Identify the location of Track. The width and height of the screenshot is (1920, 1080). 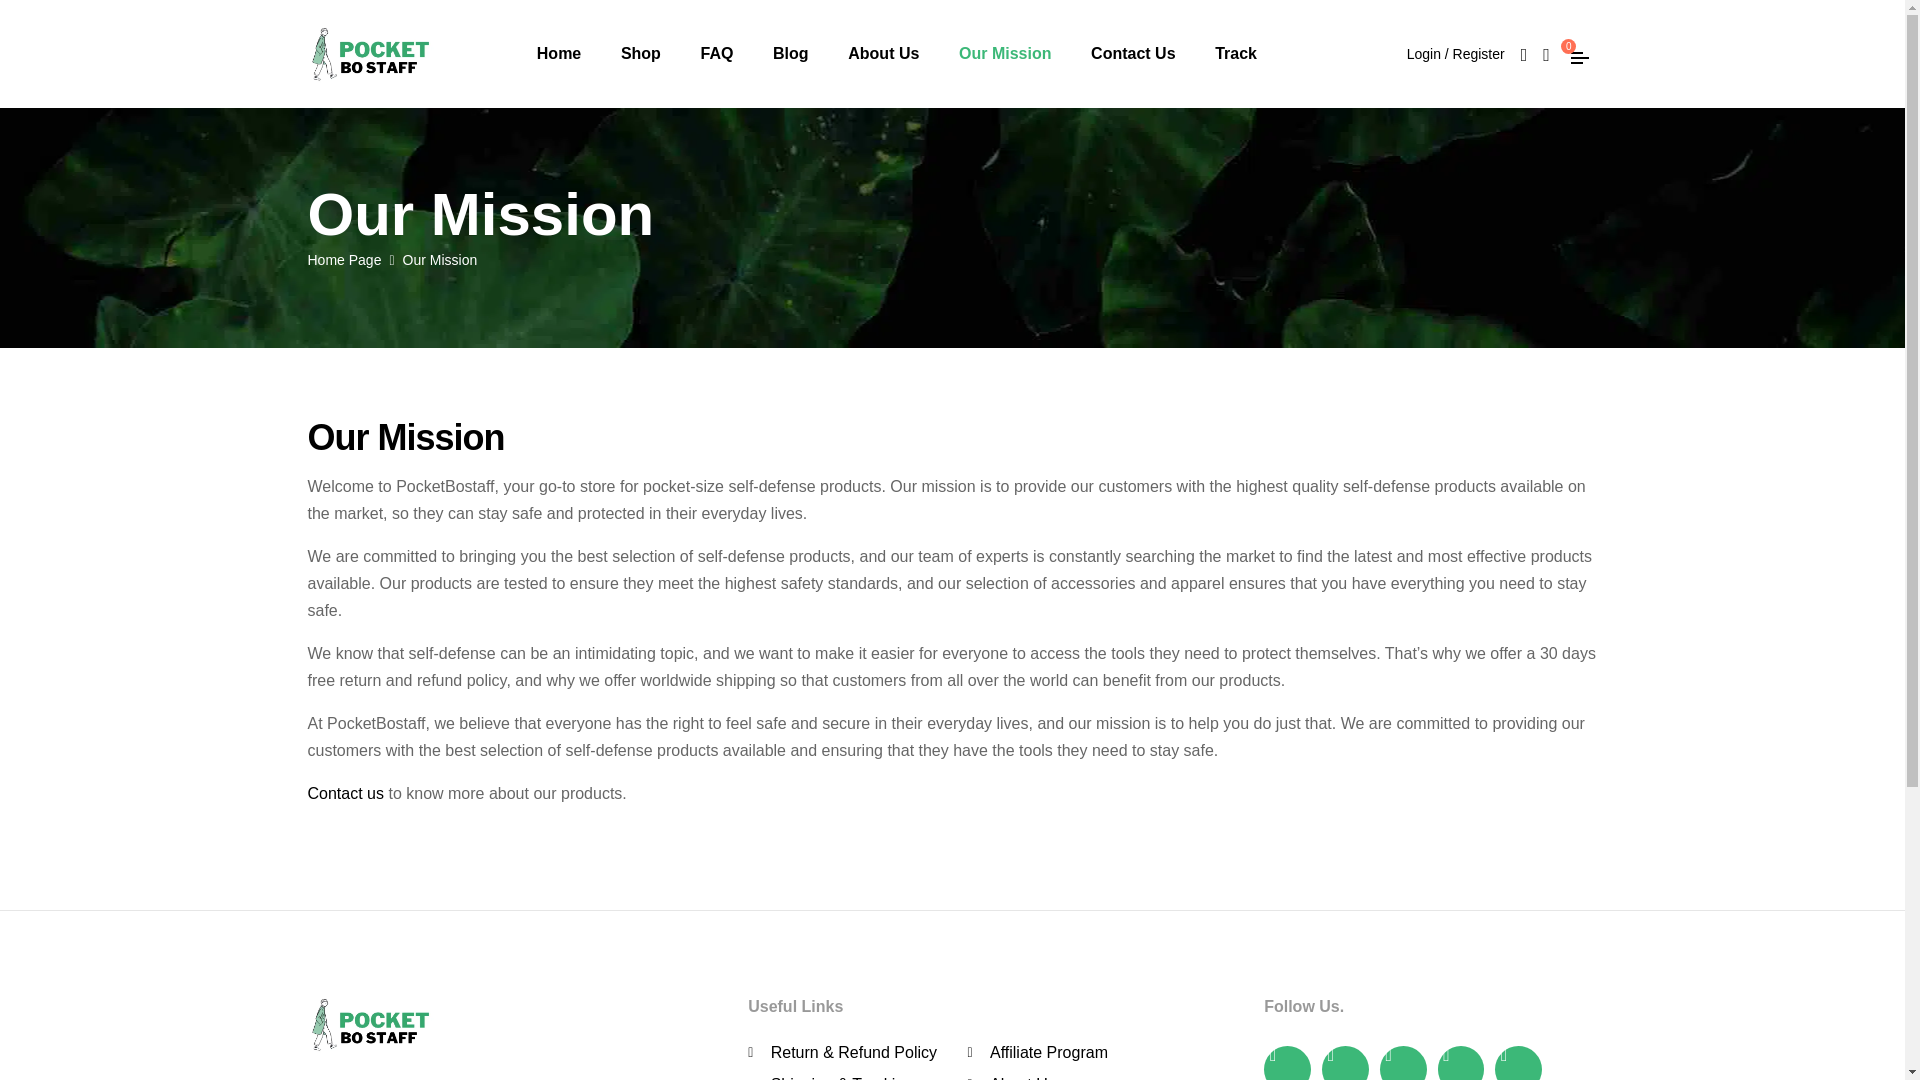
(1236, 54).